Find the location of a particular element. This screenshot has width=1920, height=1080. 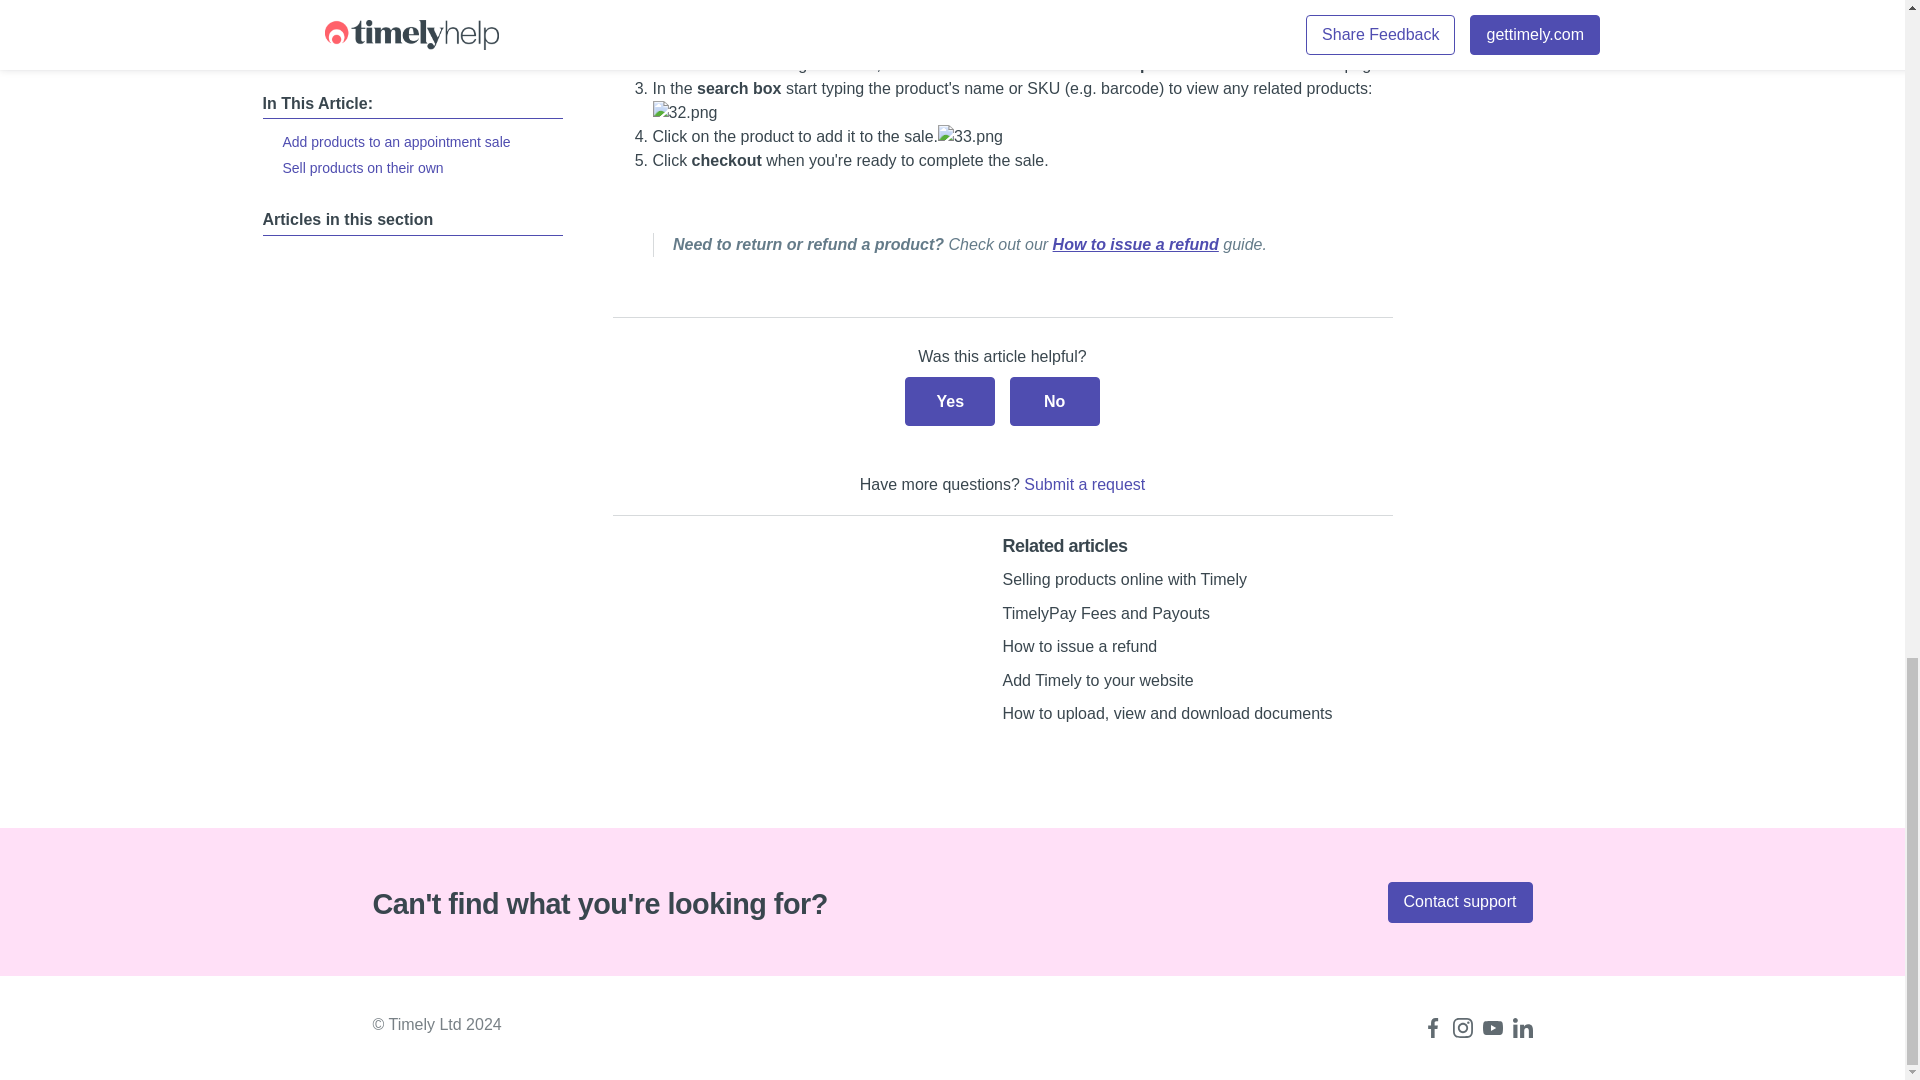

How to issue a refund is located at coordinates (1136, 244).